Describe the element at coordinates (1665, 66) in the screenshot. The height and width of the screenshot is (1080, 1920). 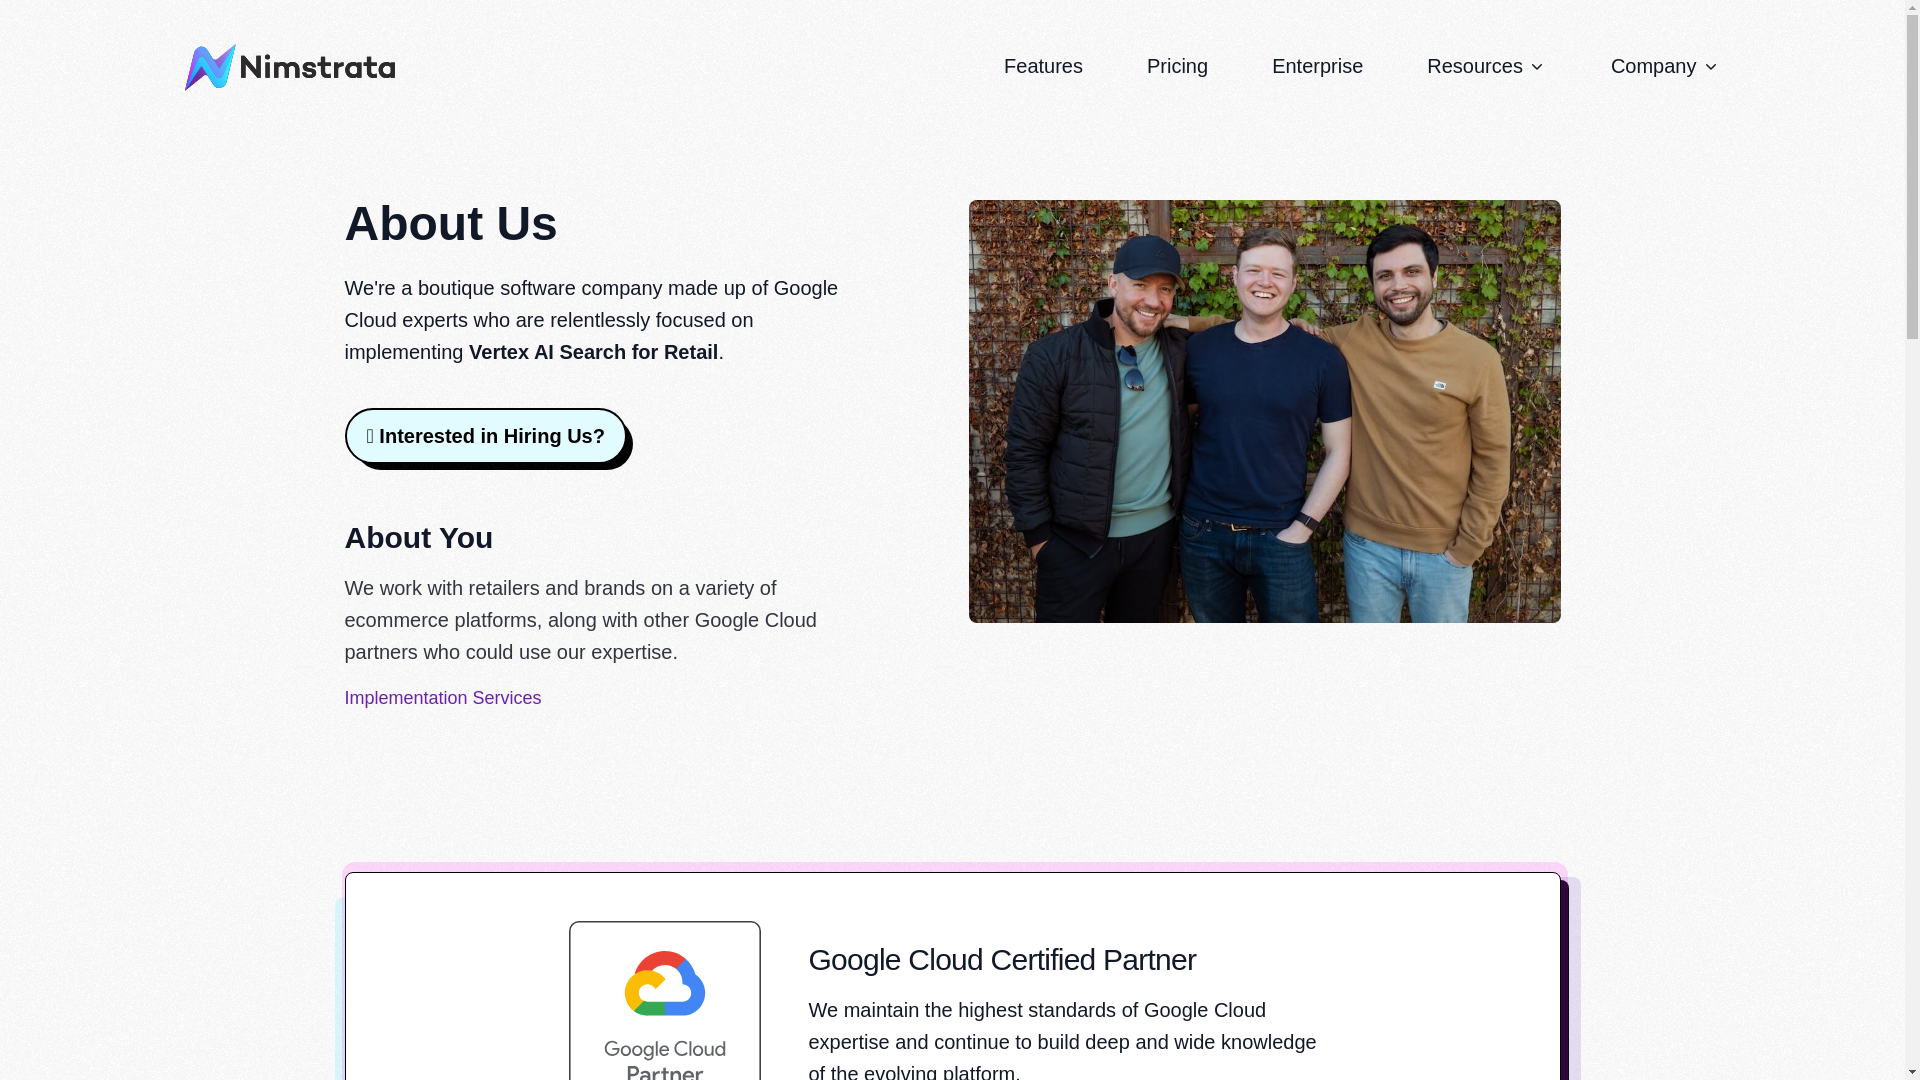
I see `Company` at that location.